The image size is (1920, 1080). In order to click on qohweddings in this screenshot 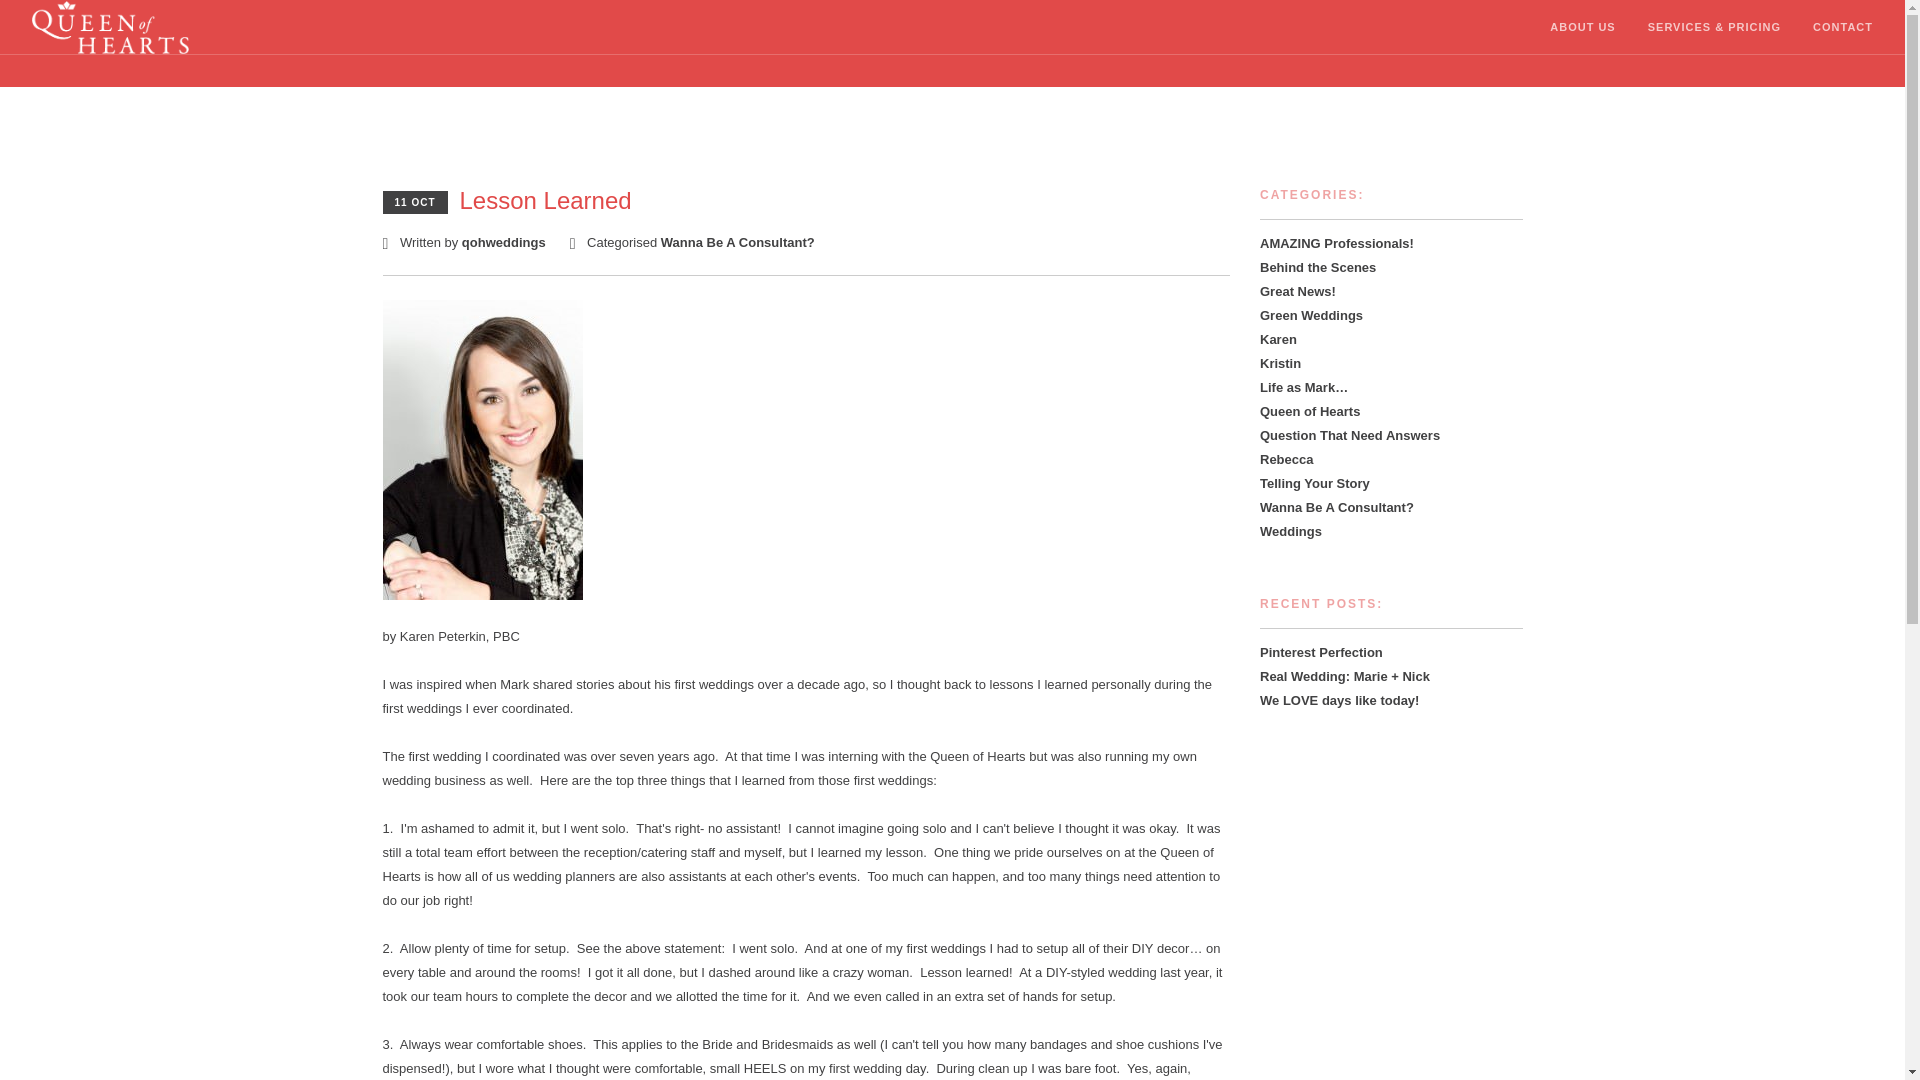, I will do `click(504, 242)`.